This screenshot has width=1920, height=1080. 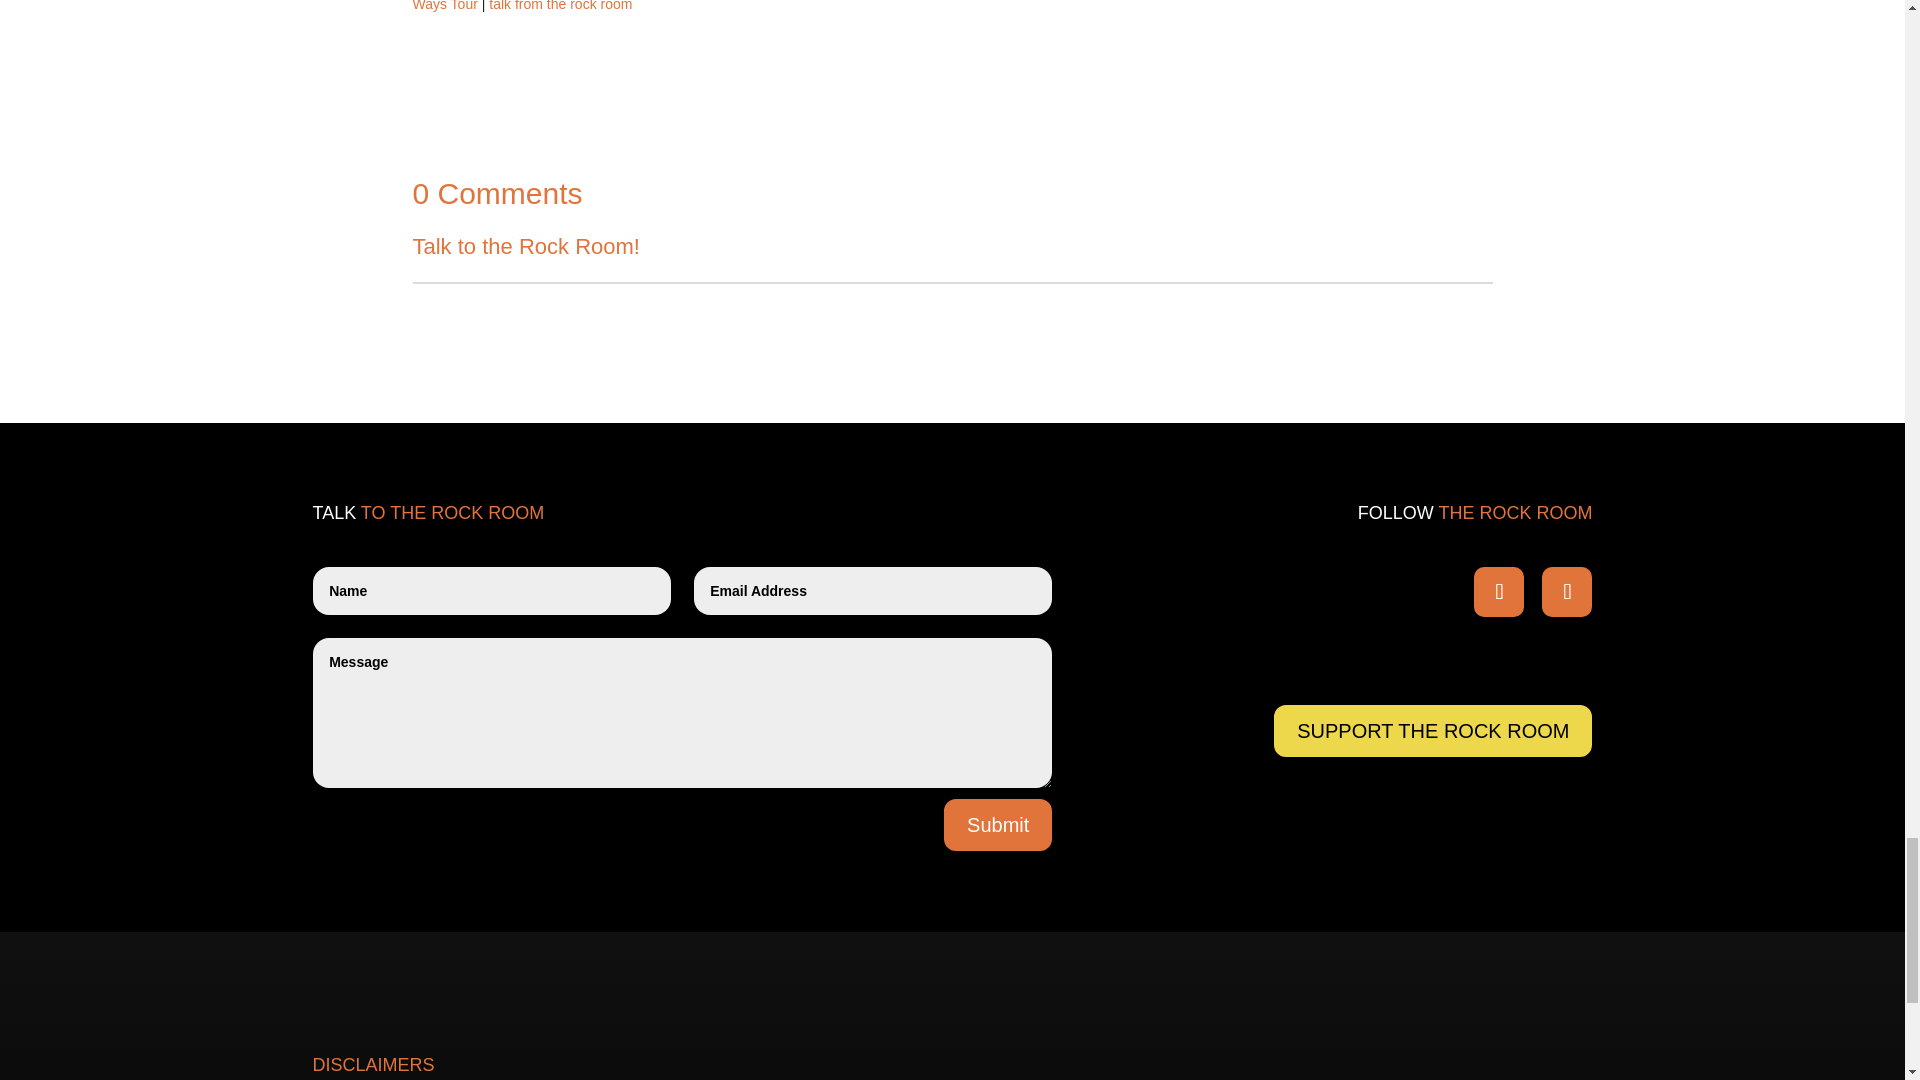 I want to click on SUPPORT THE ROCK ROOM, so click(x=1432, y=731).